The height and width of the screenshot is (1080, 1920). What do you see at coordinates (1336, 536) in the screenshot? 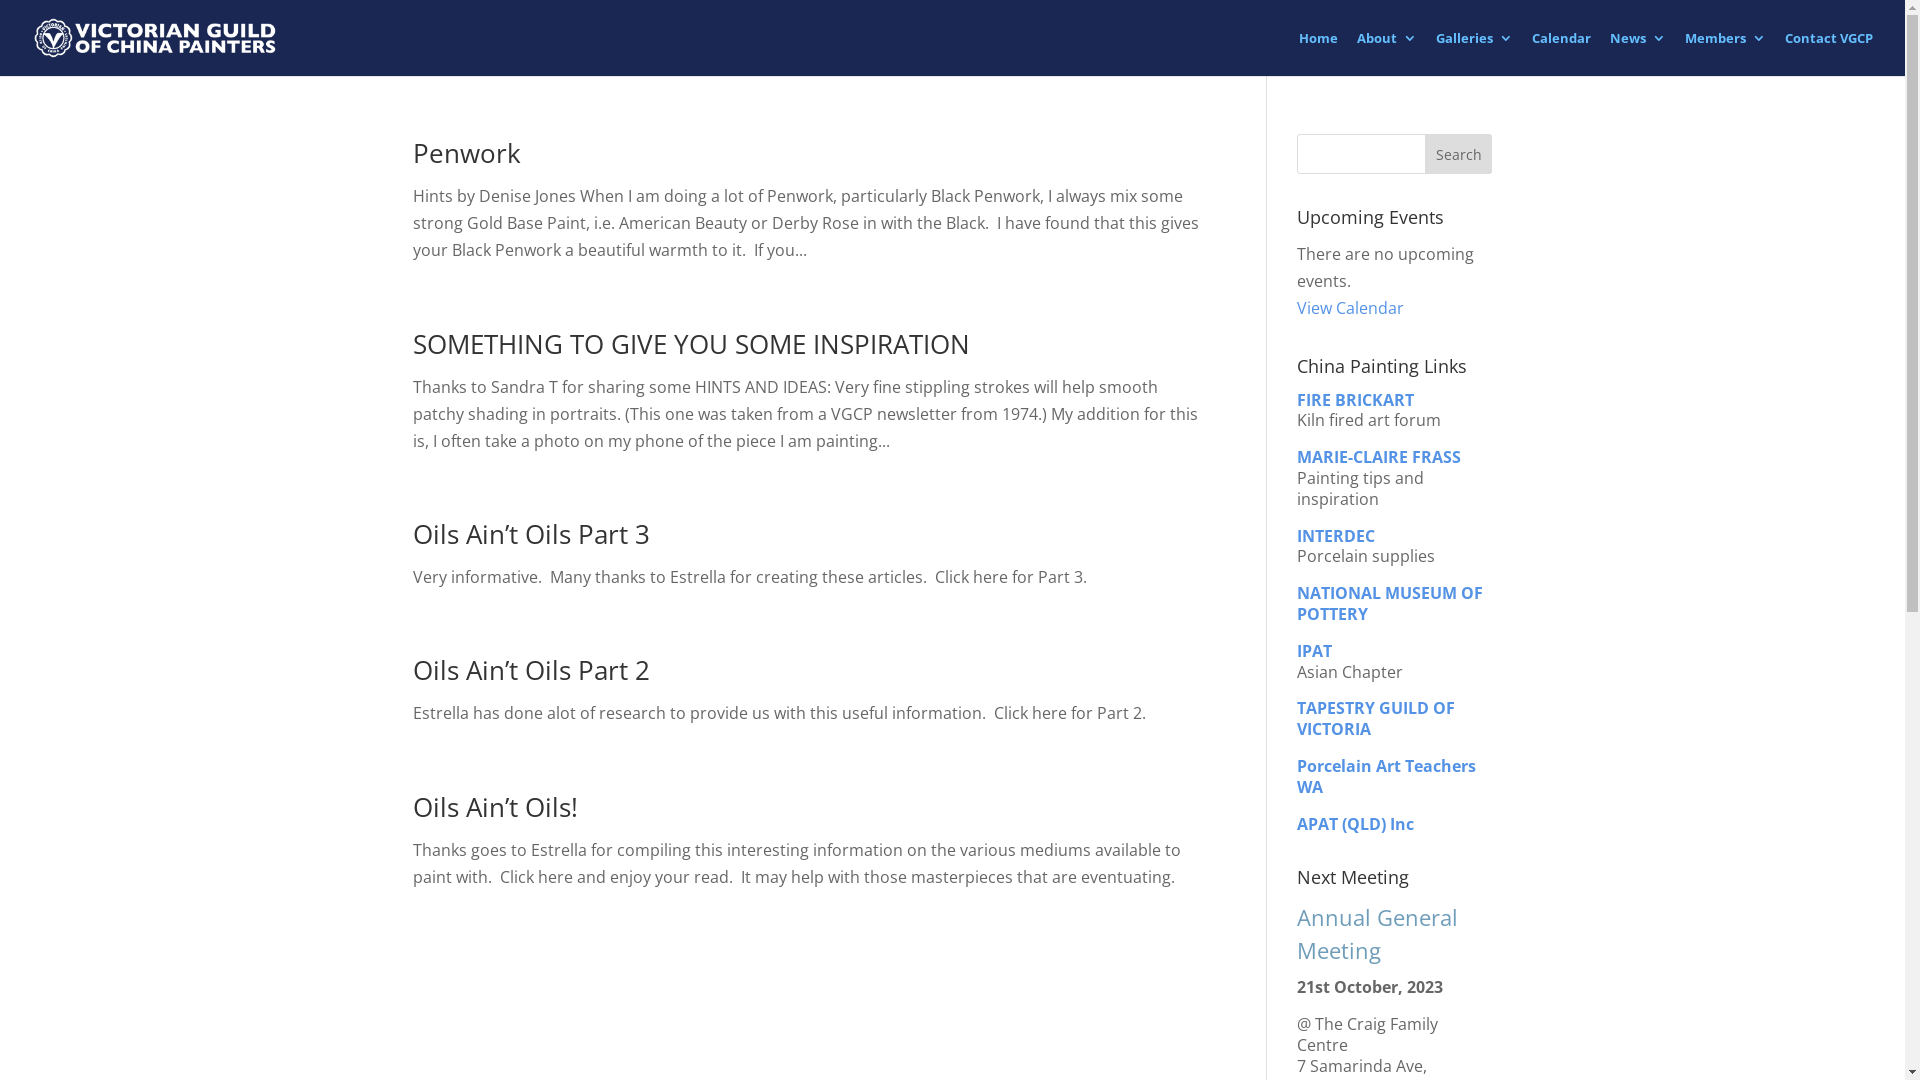
I see `INTERDEC` at bounding box center [1336, 536].